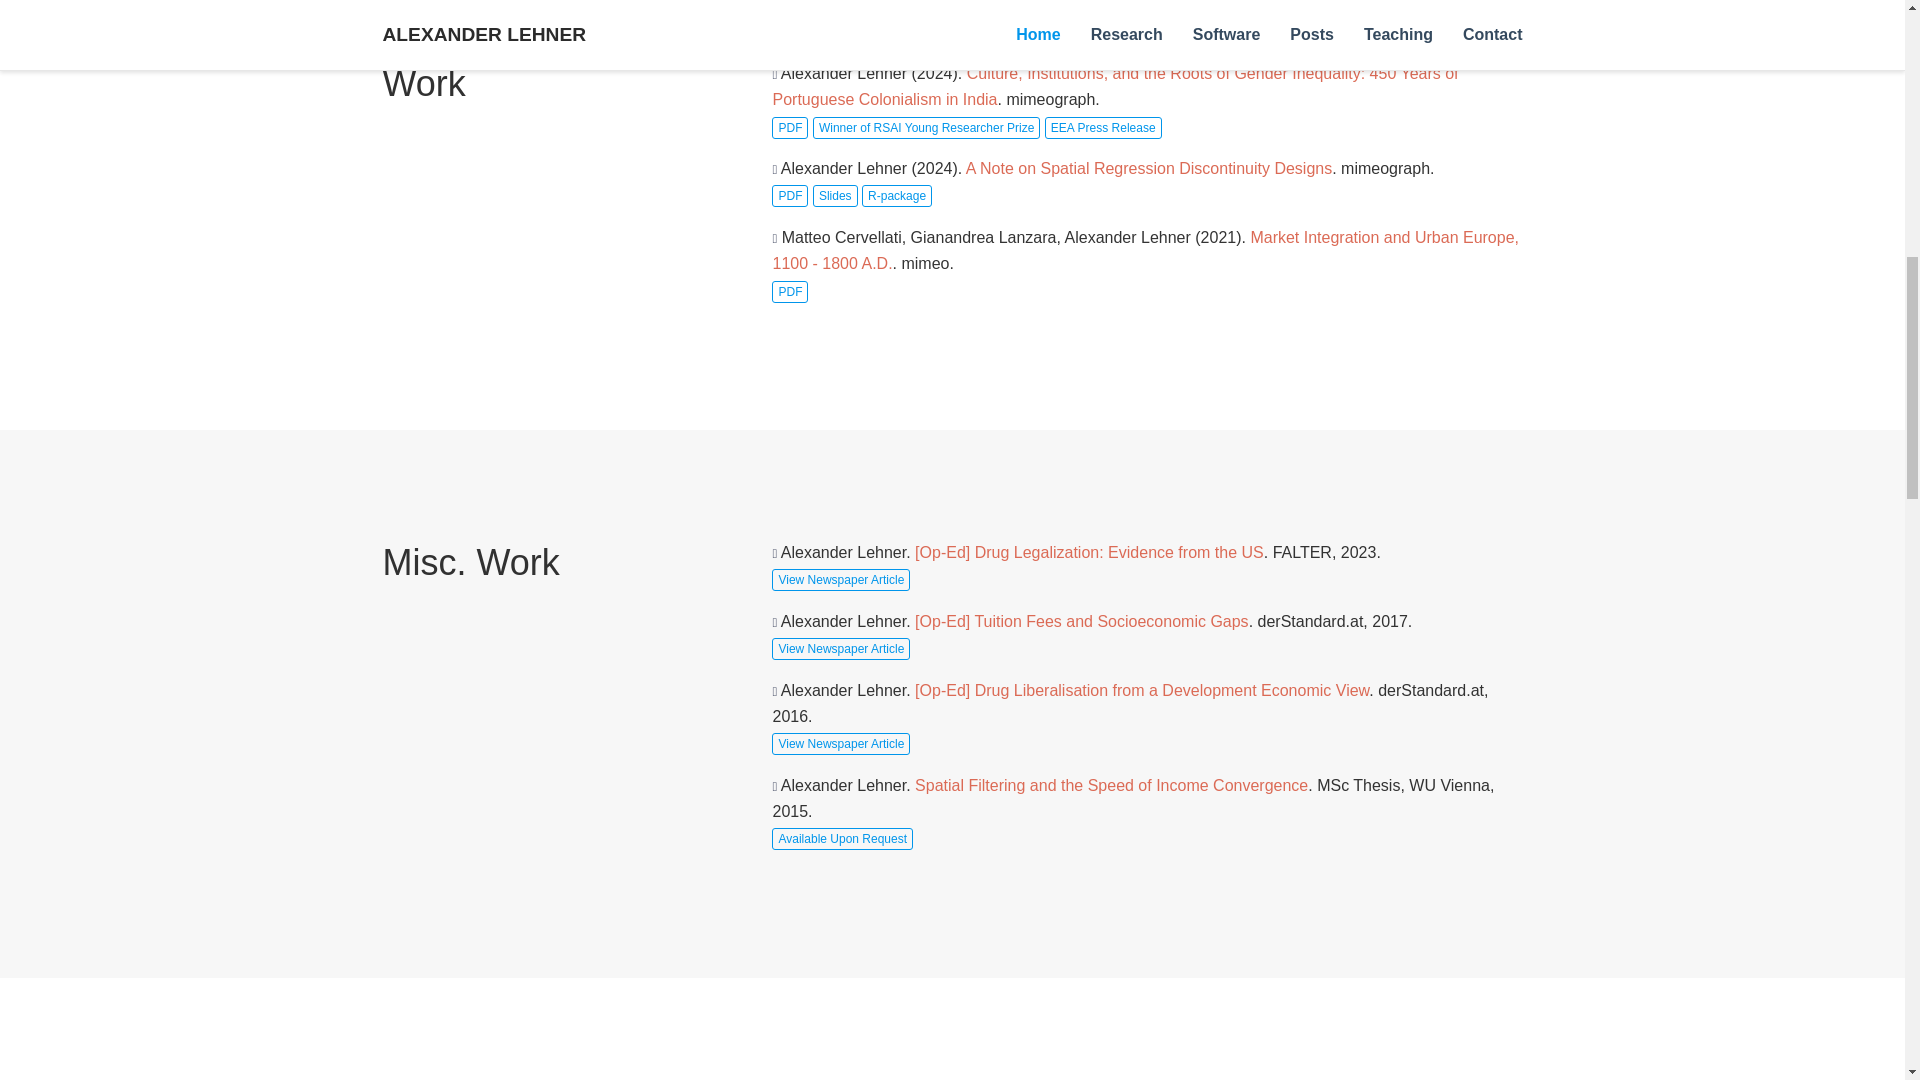 The width and height of the screenshot is (1920, 1080). What do you see at coordinates (790, 196) in the screenshot?
I see `PDF` at bounding box center [790, 196].